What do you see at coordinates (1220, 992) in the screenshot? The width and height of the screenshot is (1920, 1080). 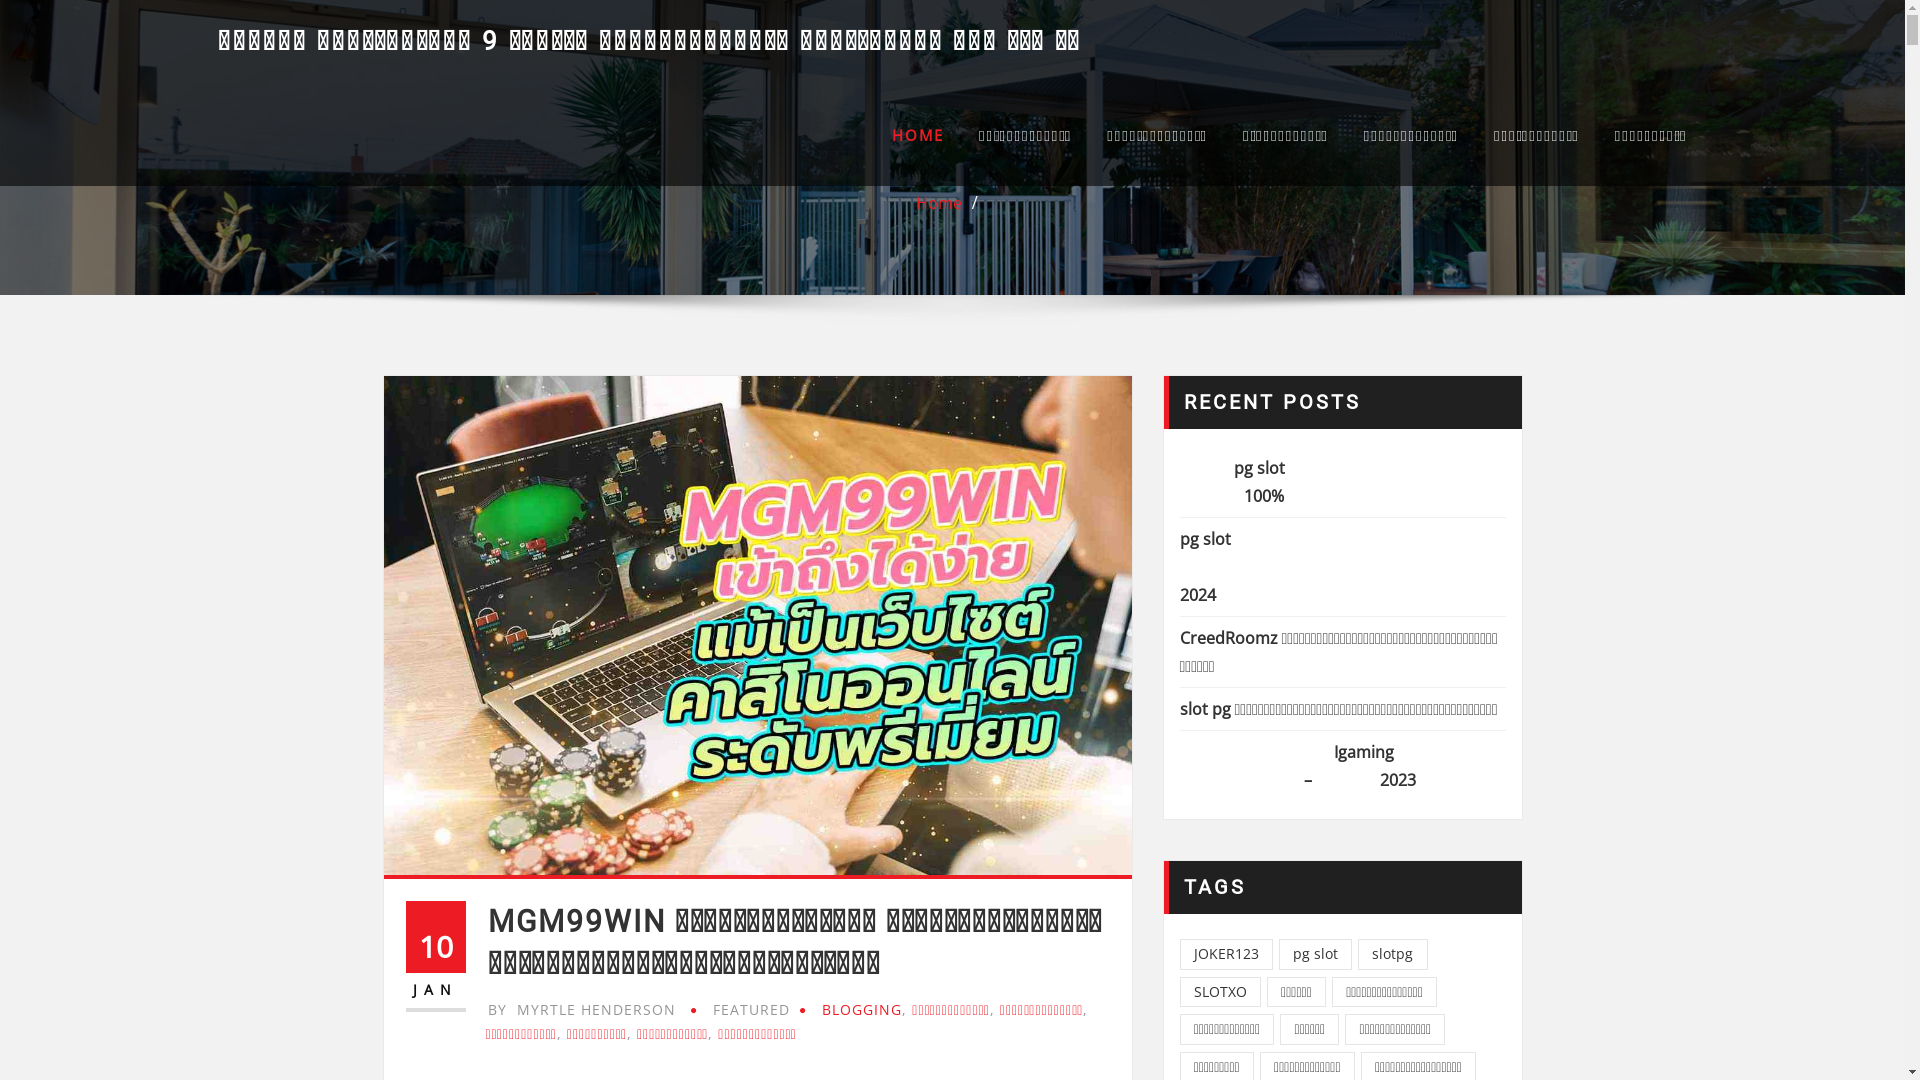 I see `SLOTXO` at bounding box center [1220, 992].